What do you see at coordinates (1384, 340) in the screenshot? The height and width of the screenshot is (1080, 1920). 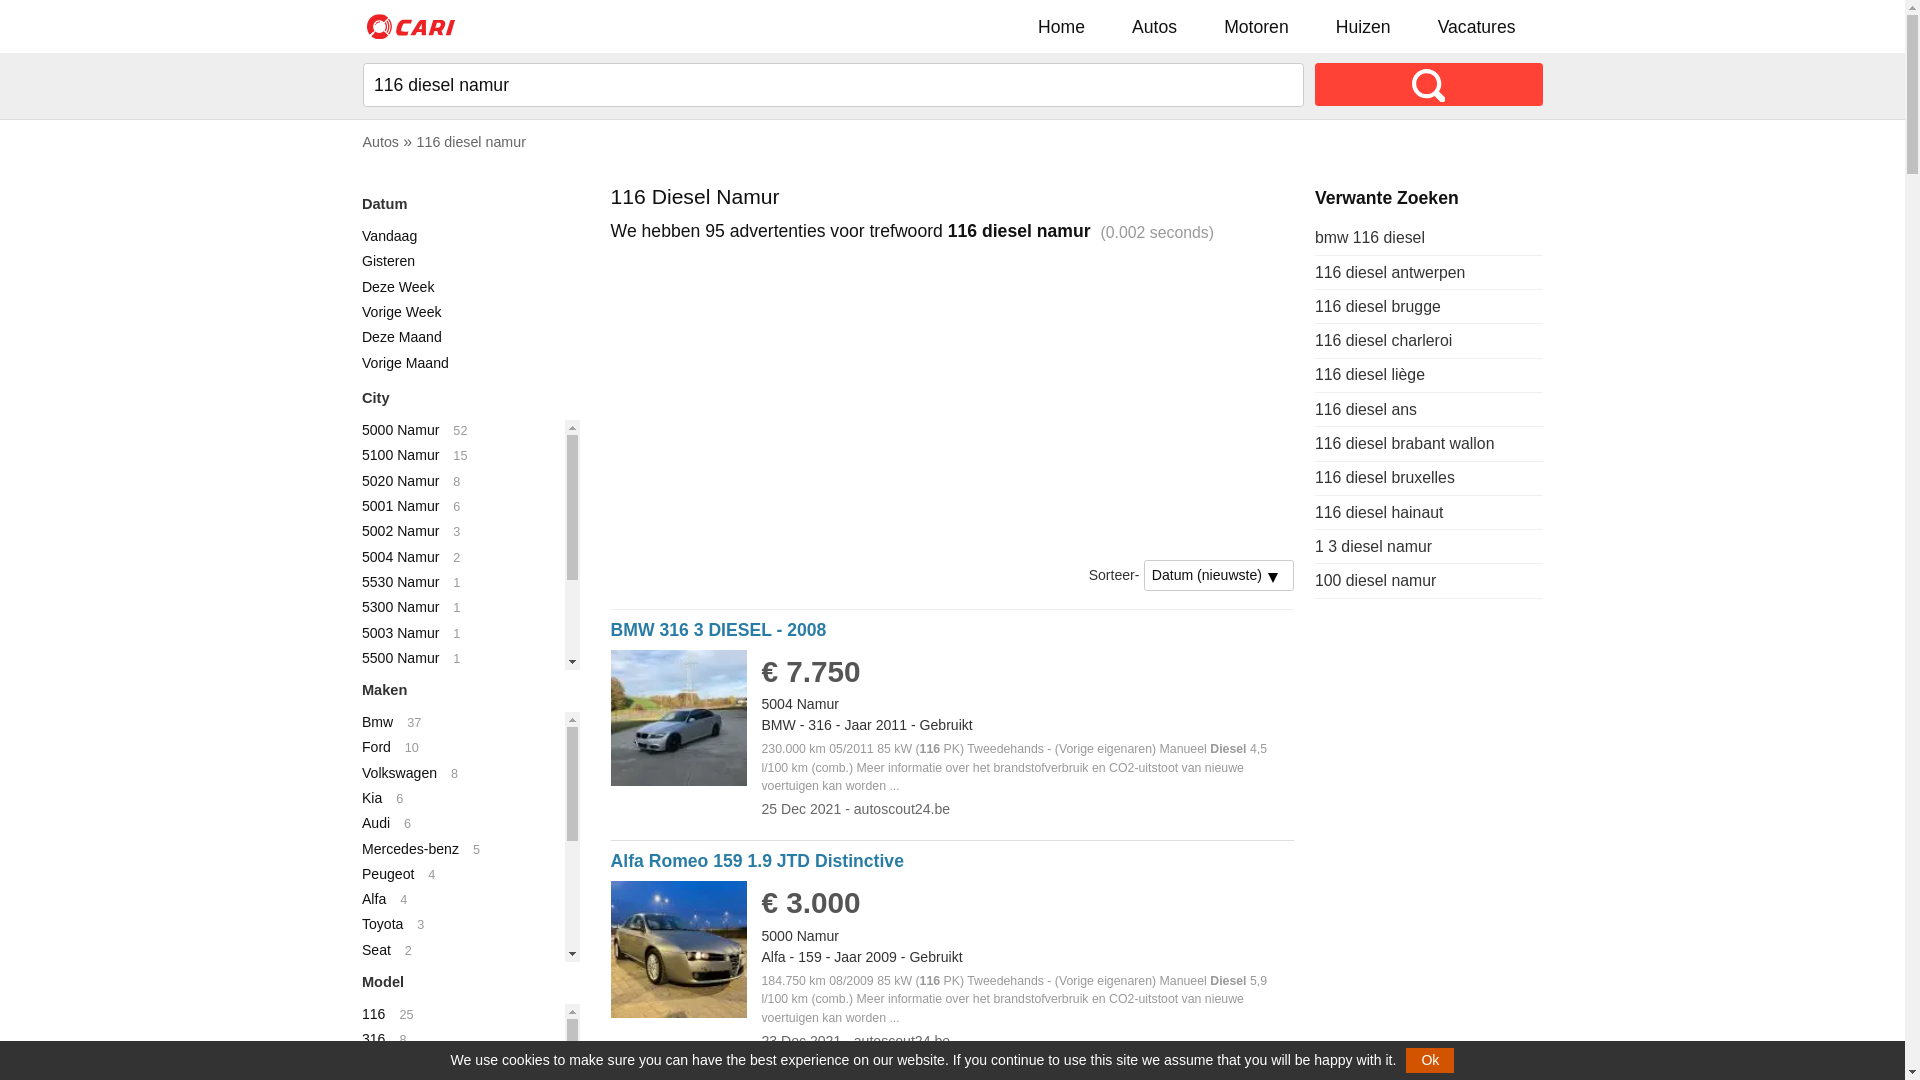 I see `116 diesel charleroi` at bounding box center [1384, 340].